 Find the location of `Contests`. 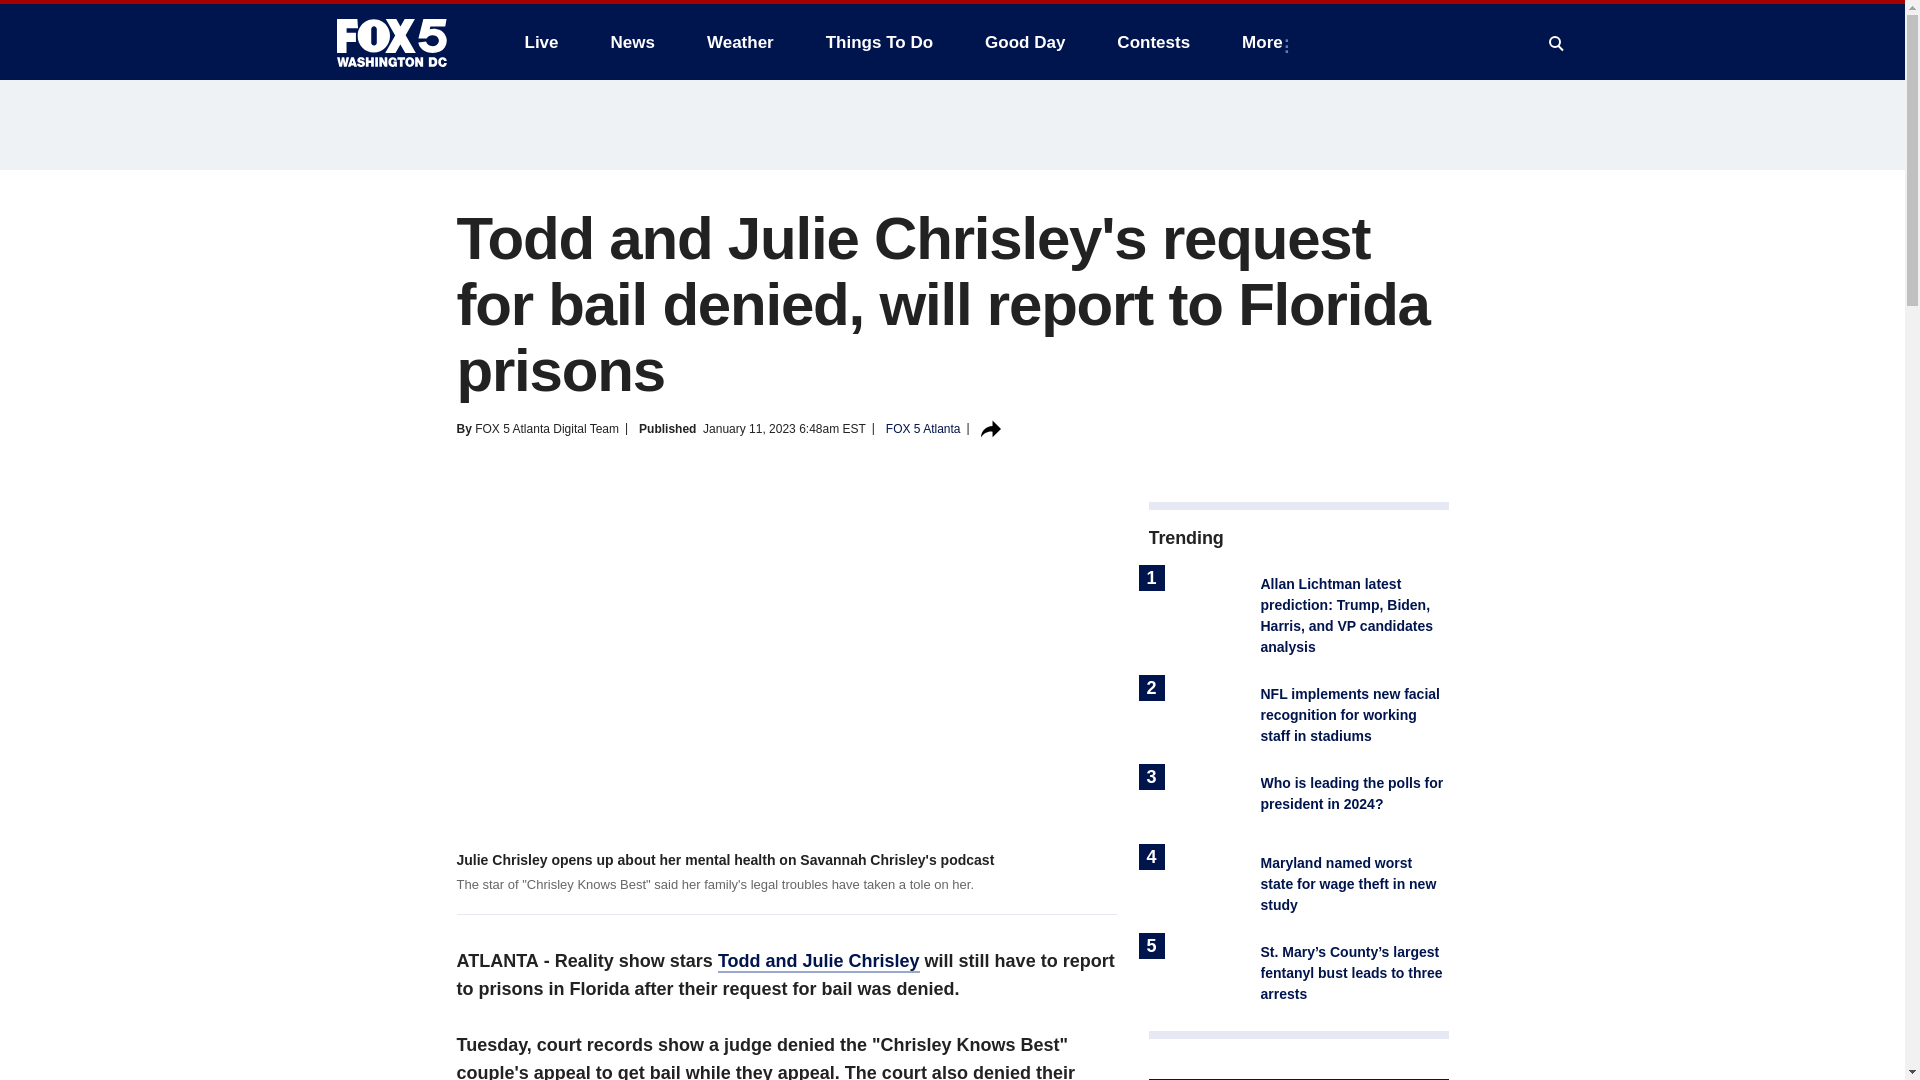

Contests is located at coordinates (1152, 42).